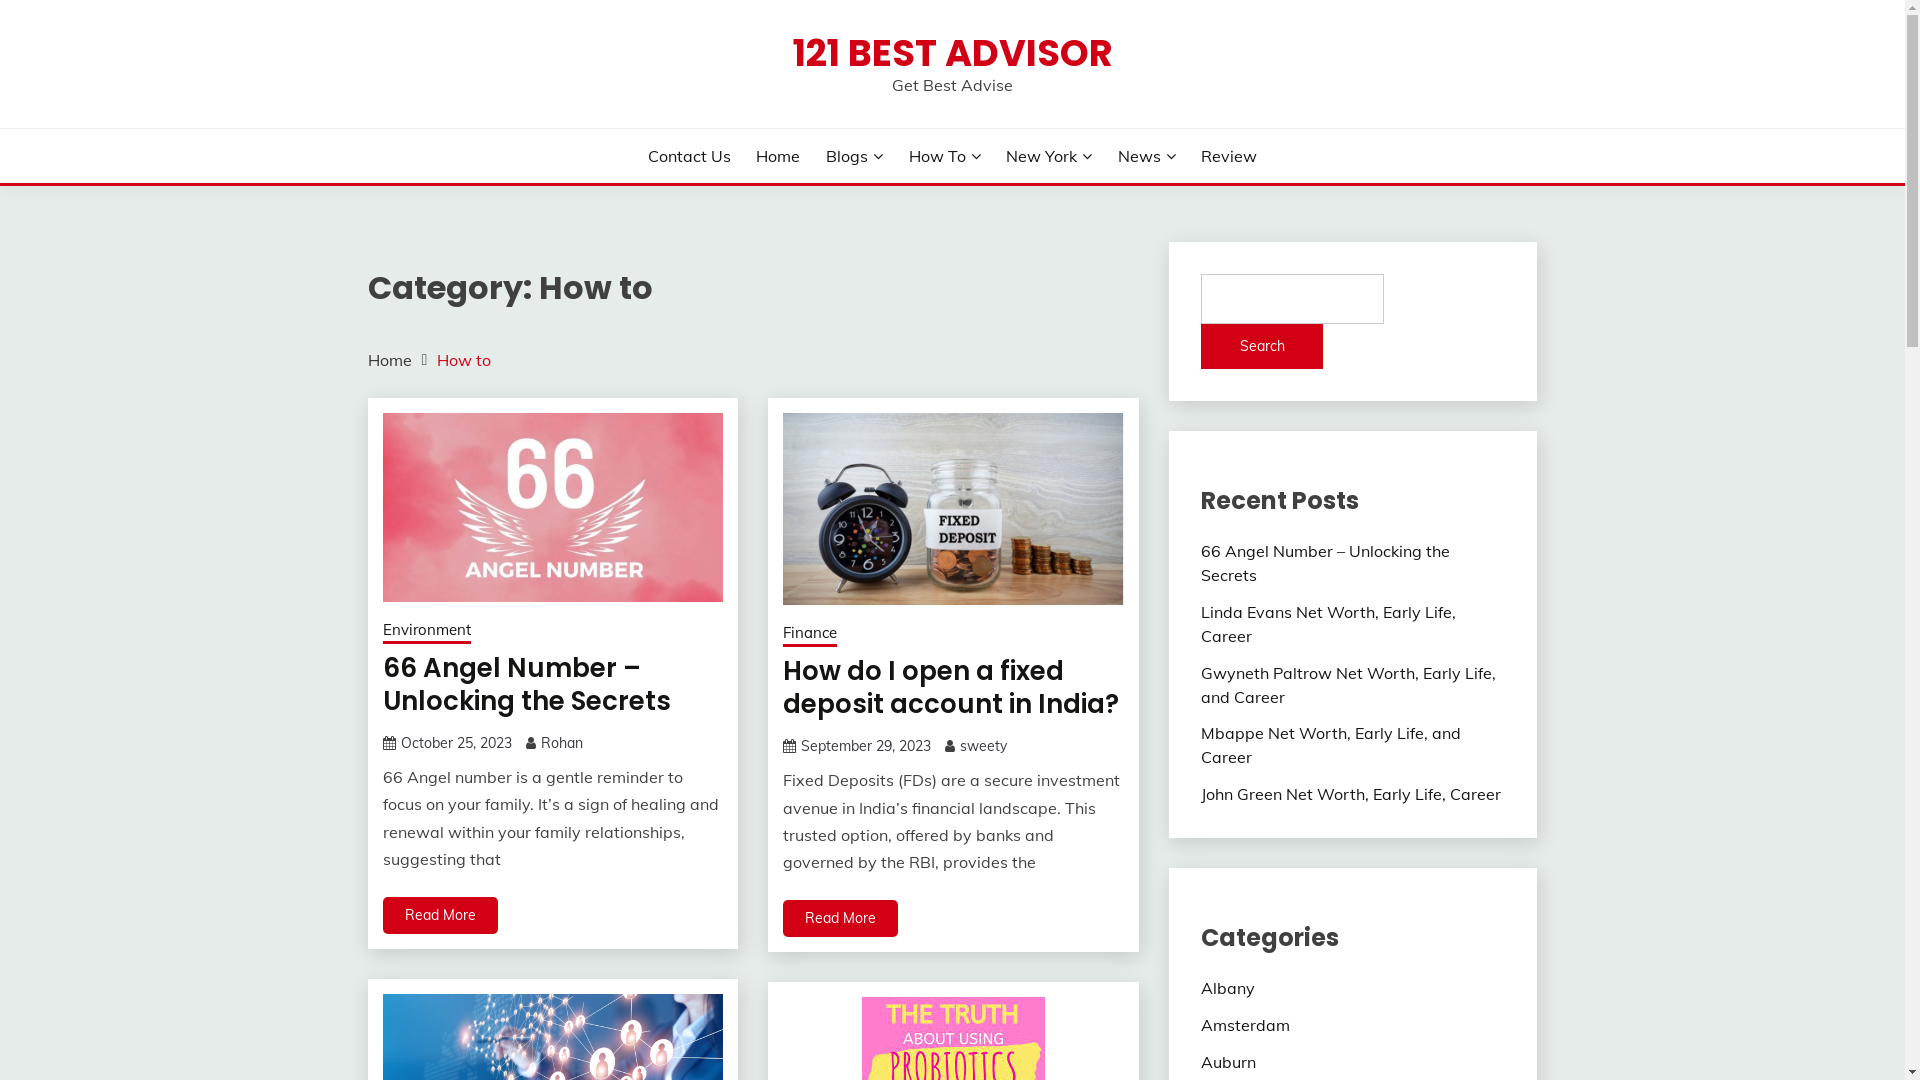 The image size is (1920, 1080). I want to click on Search, so click(1262, 346).